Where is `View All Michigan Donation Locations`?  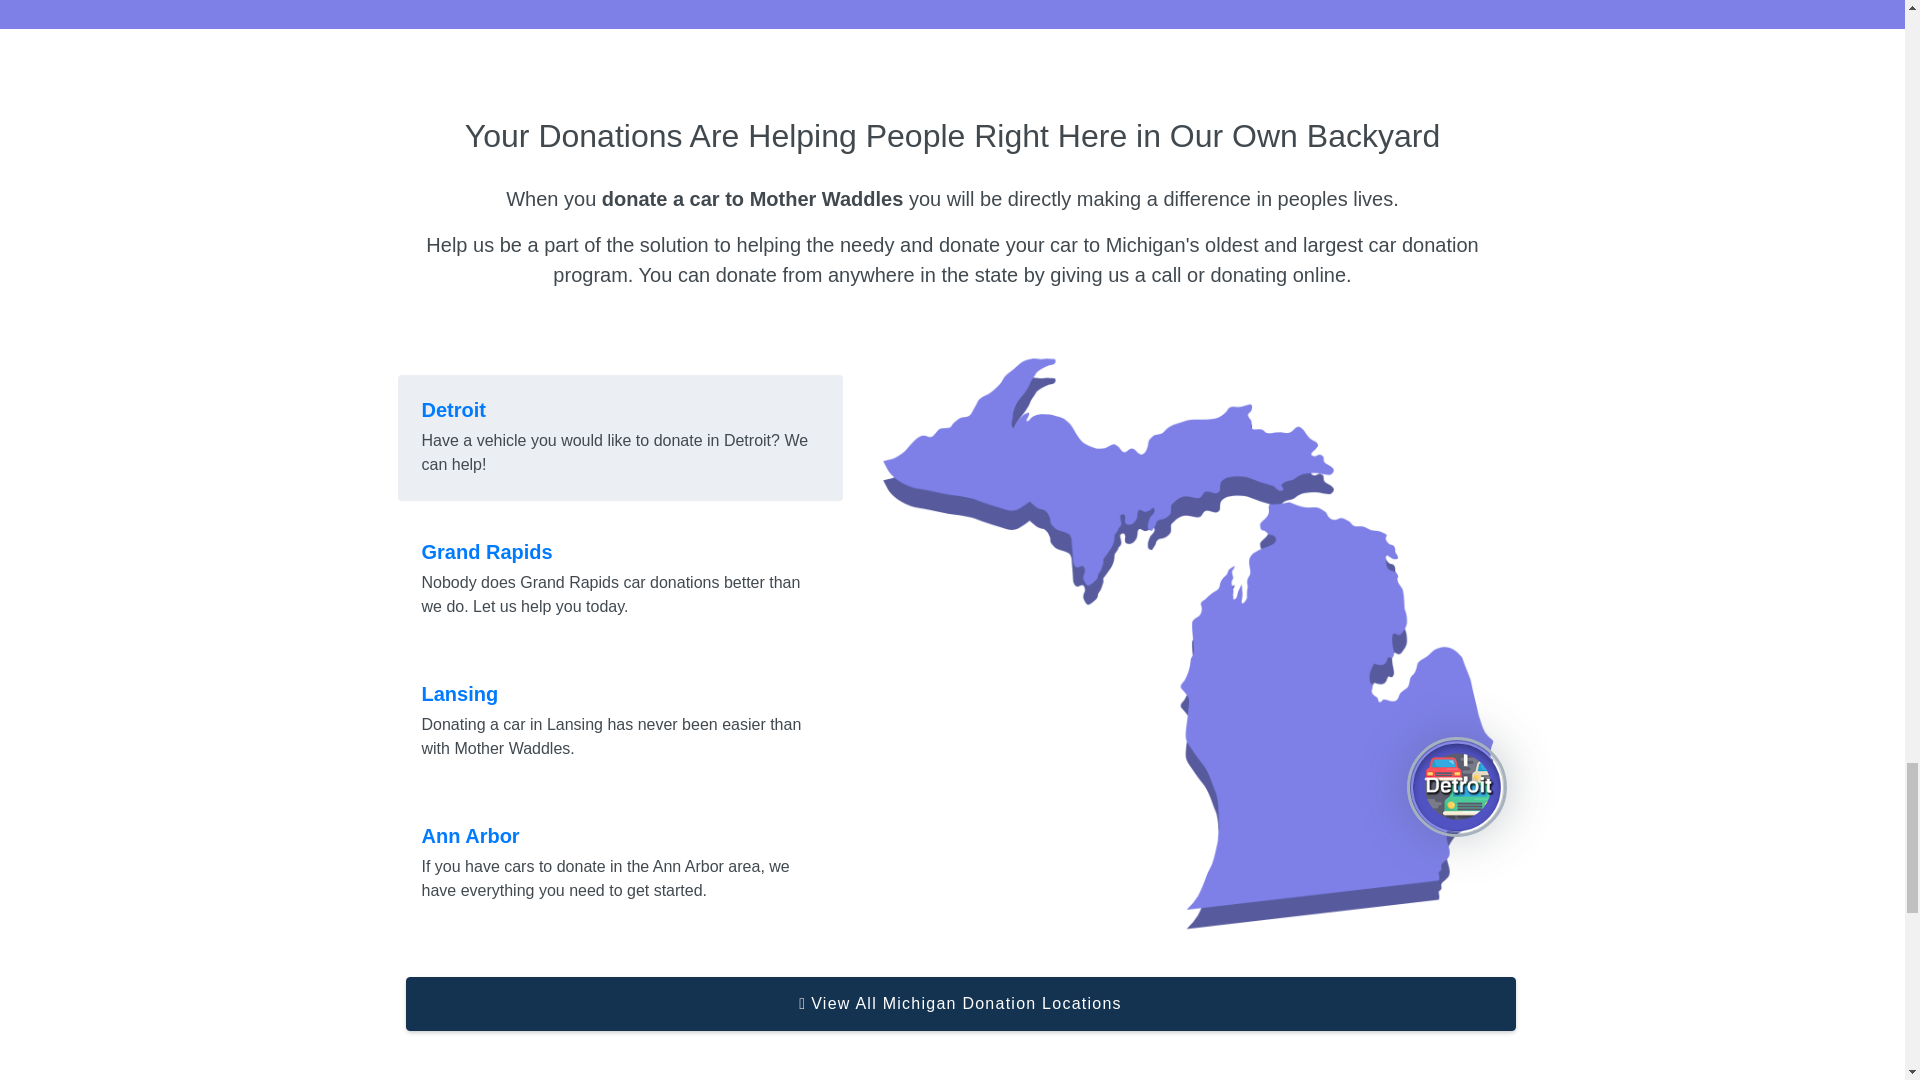 View All Michigan Donation Locations is located at coordinates (960, 1004).